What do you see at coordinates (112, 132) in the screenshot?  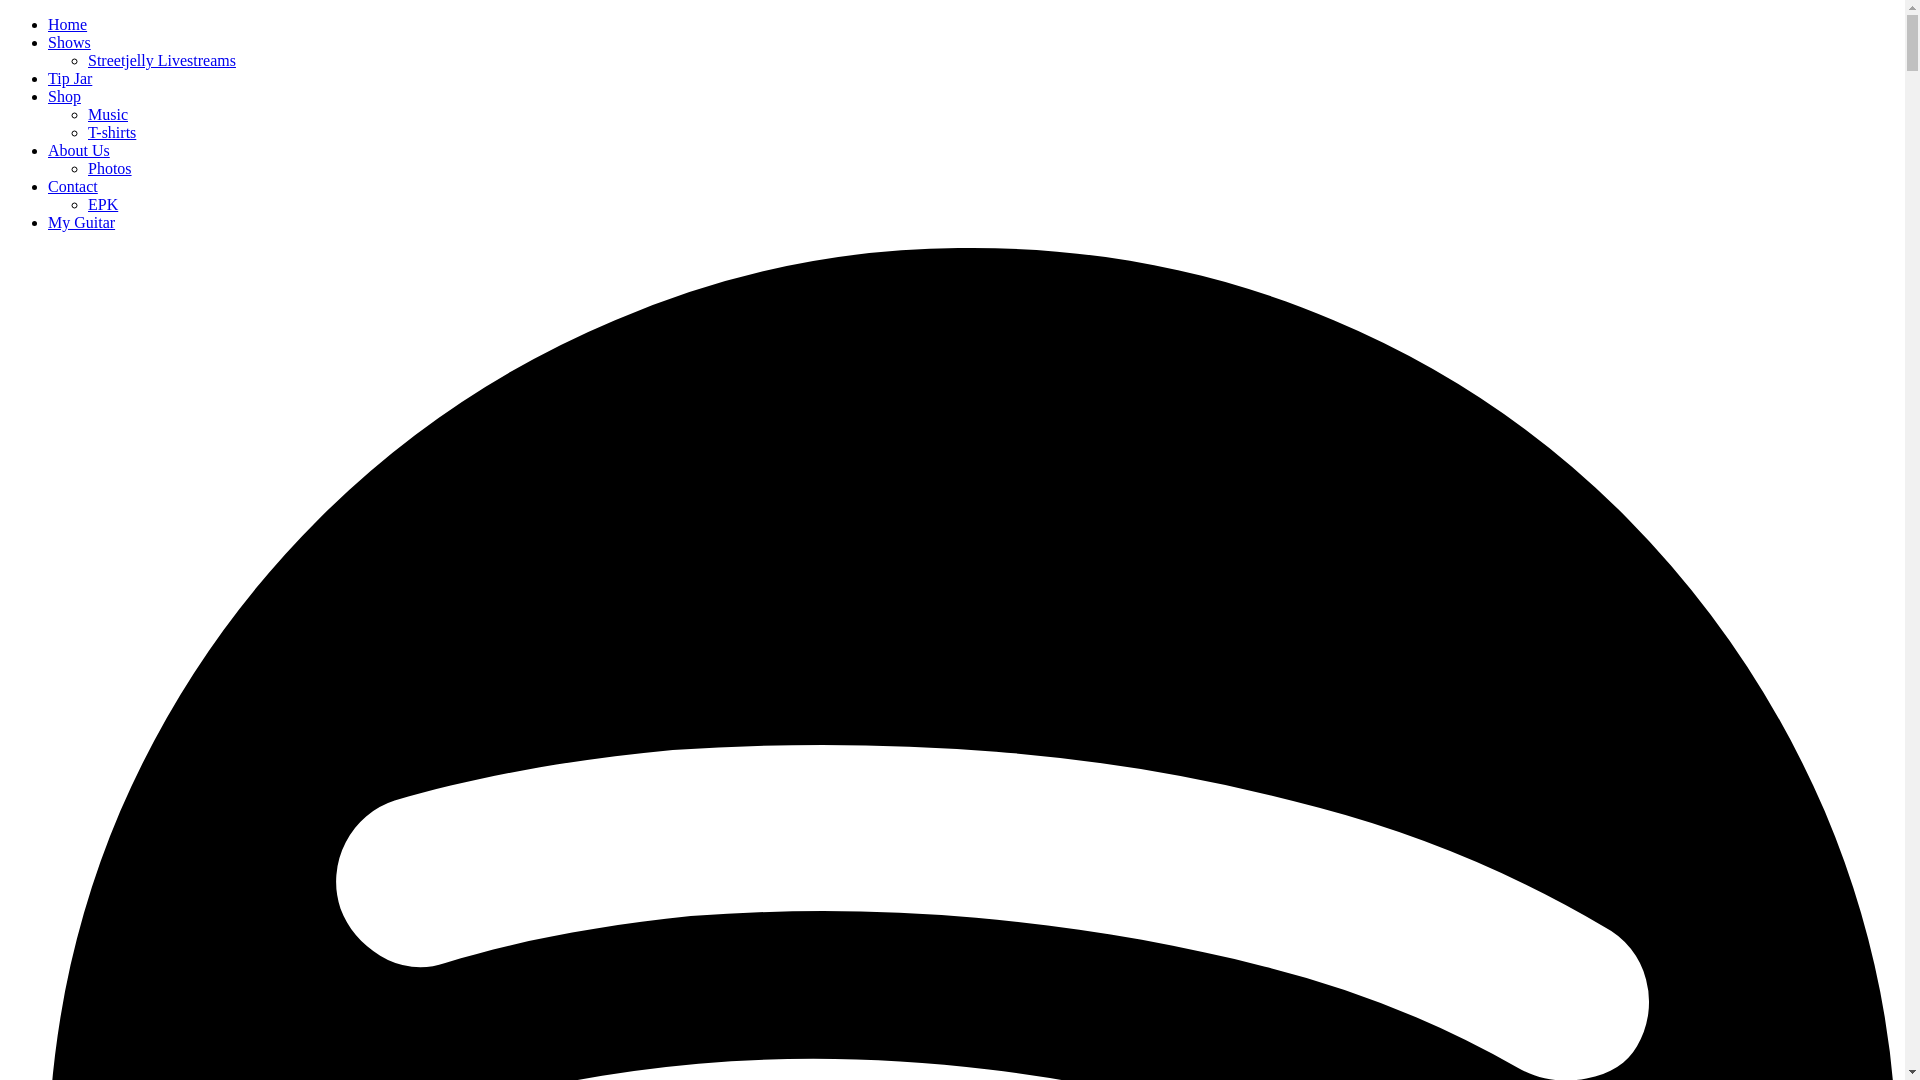 I see `T-shirts` at bounding box center [112, 132].